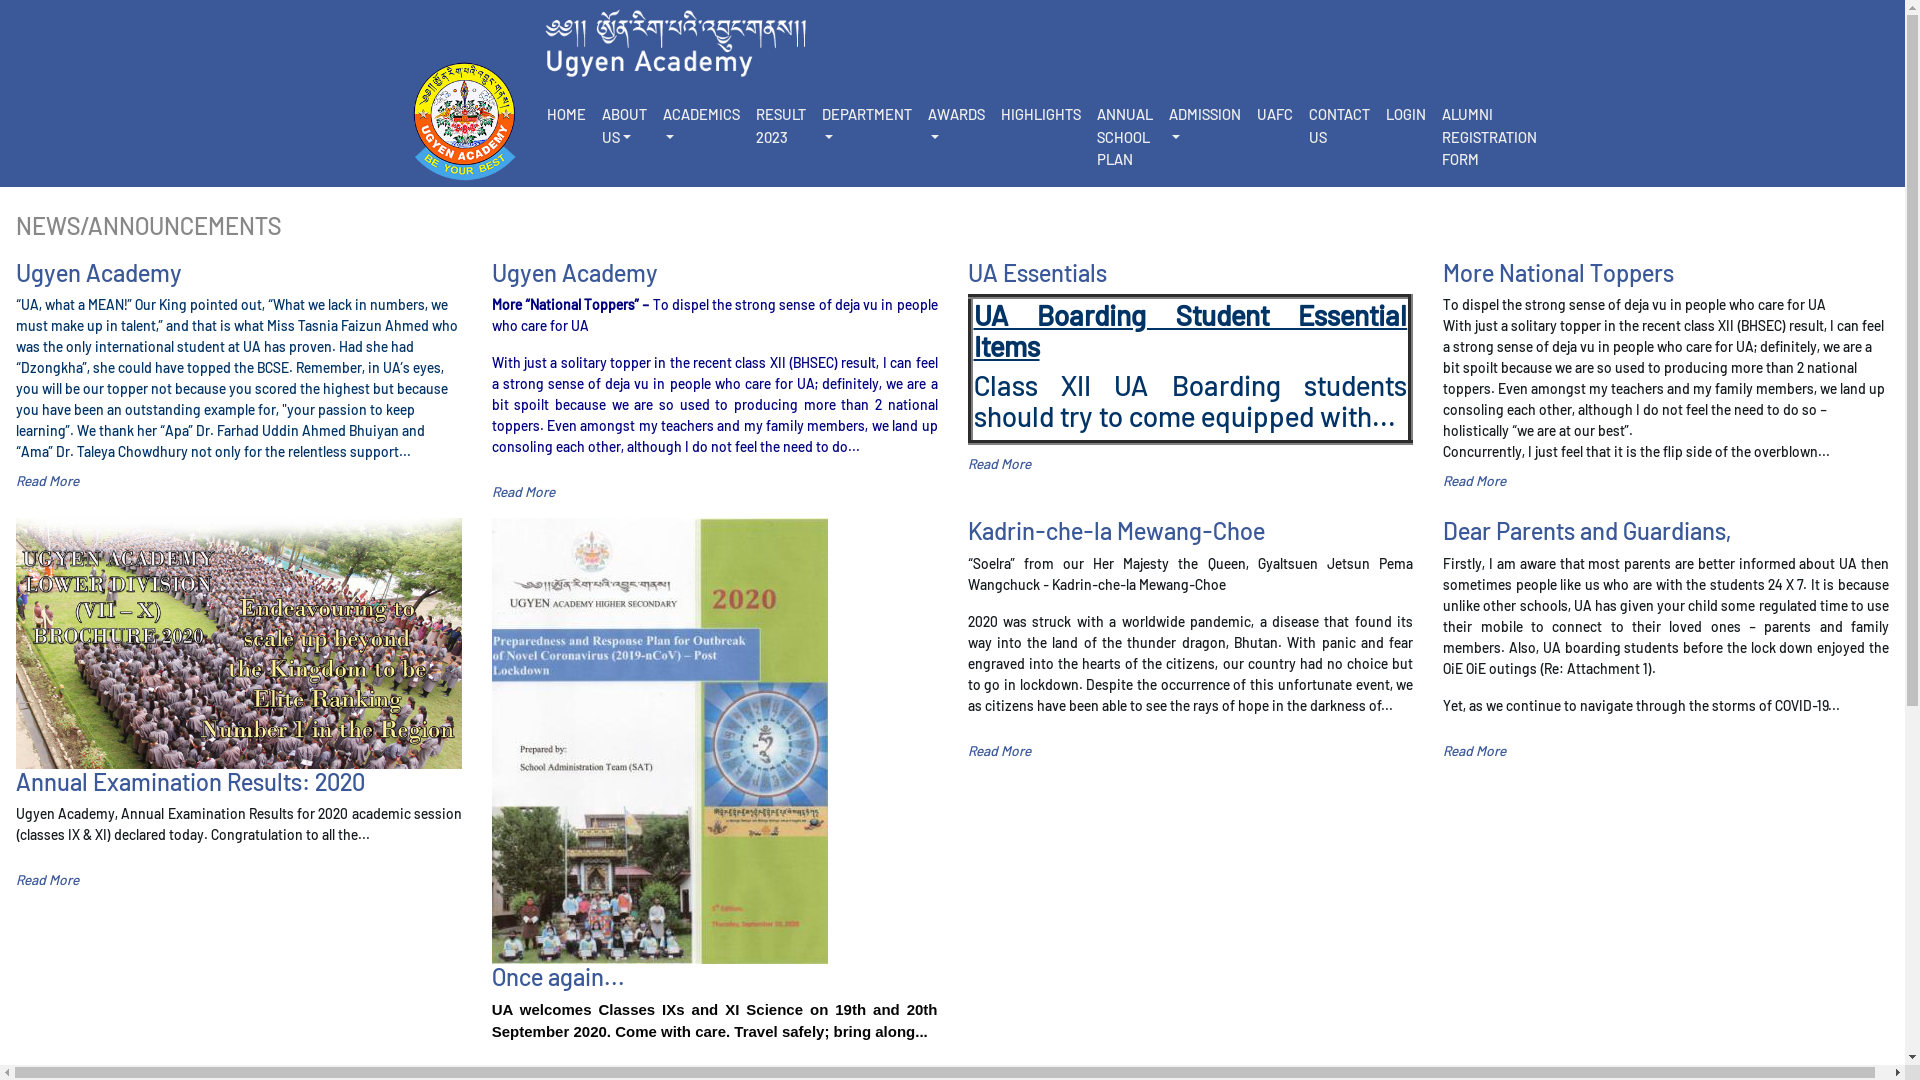  Describe the element at coordinates (48, 880) in the screenshot. I see `Read More` at that location.